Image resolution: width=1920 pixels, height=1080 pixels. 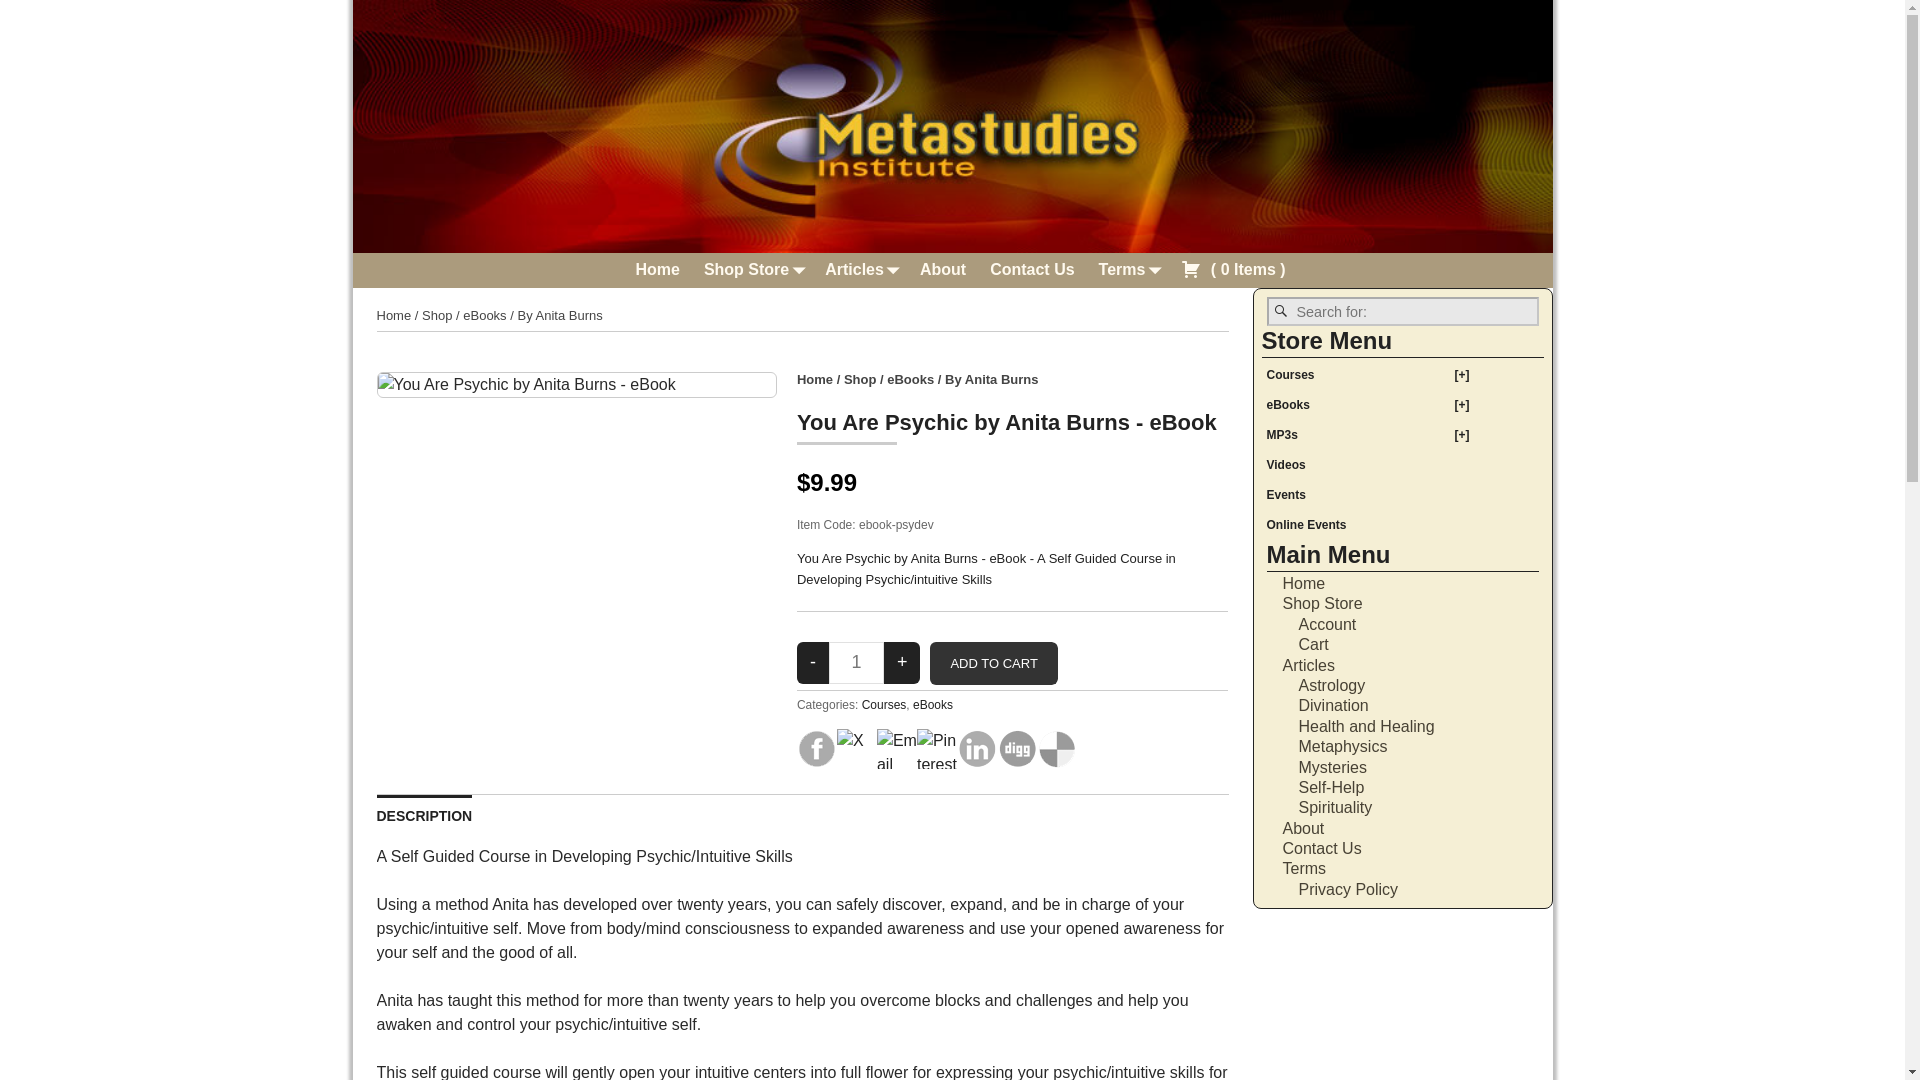 What do you see at coordinates (856, 662) in the screenshot?
I see `1` at bounding box center [856, 662].